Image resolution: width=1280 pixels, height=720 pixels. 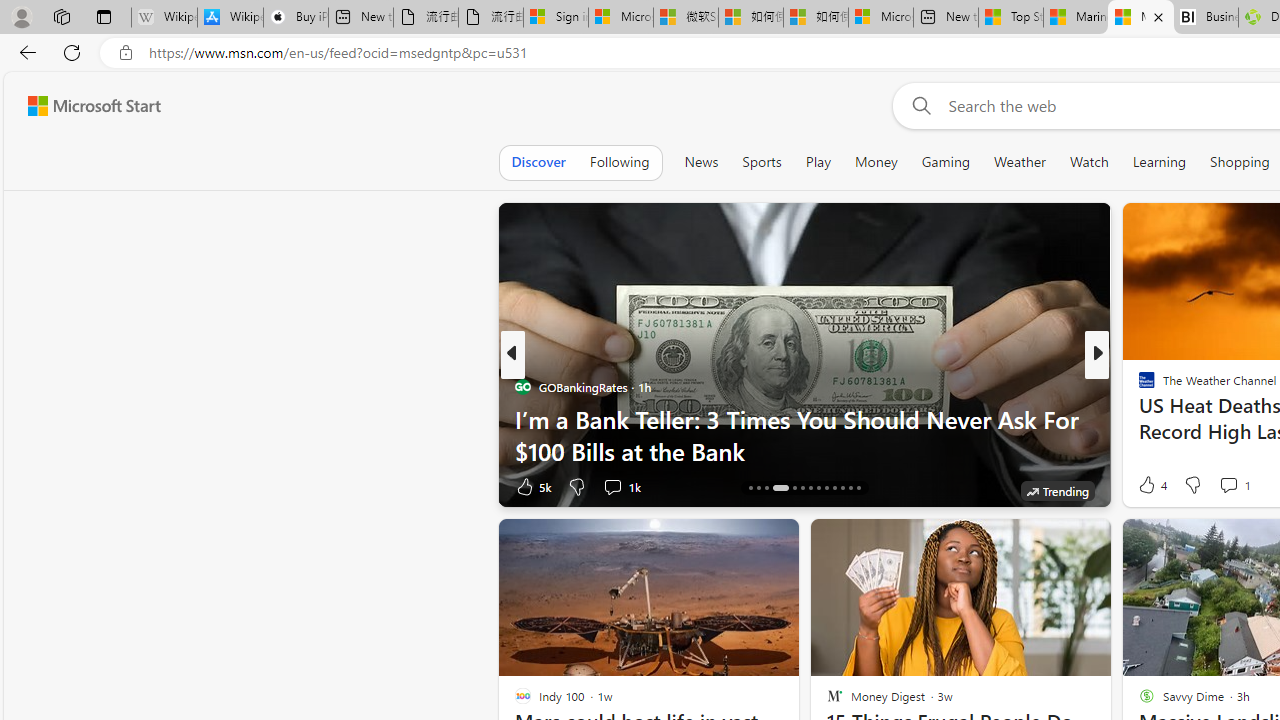 What do you see at coordinates (82, 106) in the screenshot?
I see `Skip to footer` at bounding box center [82, 106].